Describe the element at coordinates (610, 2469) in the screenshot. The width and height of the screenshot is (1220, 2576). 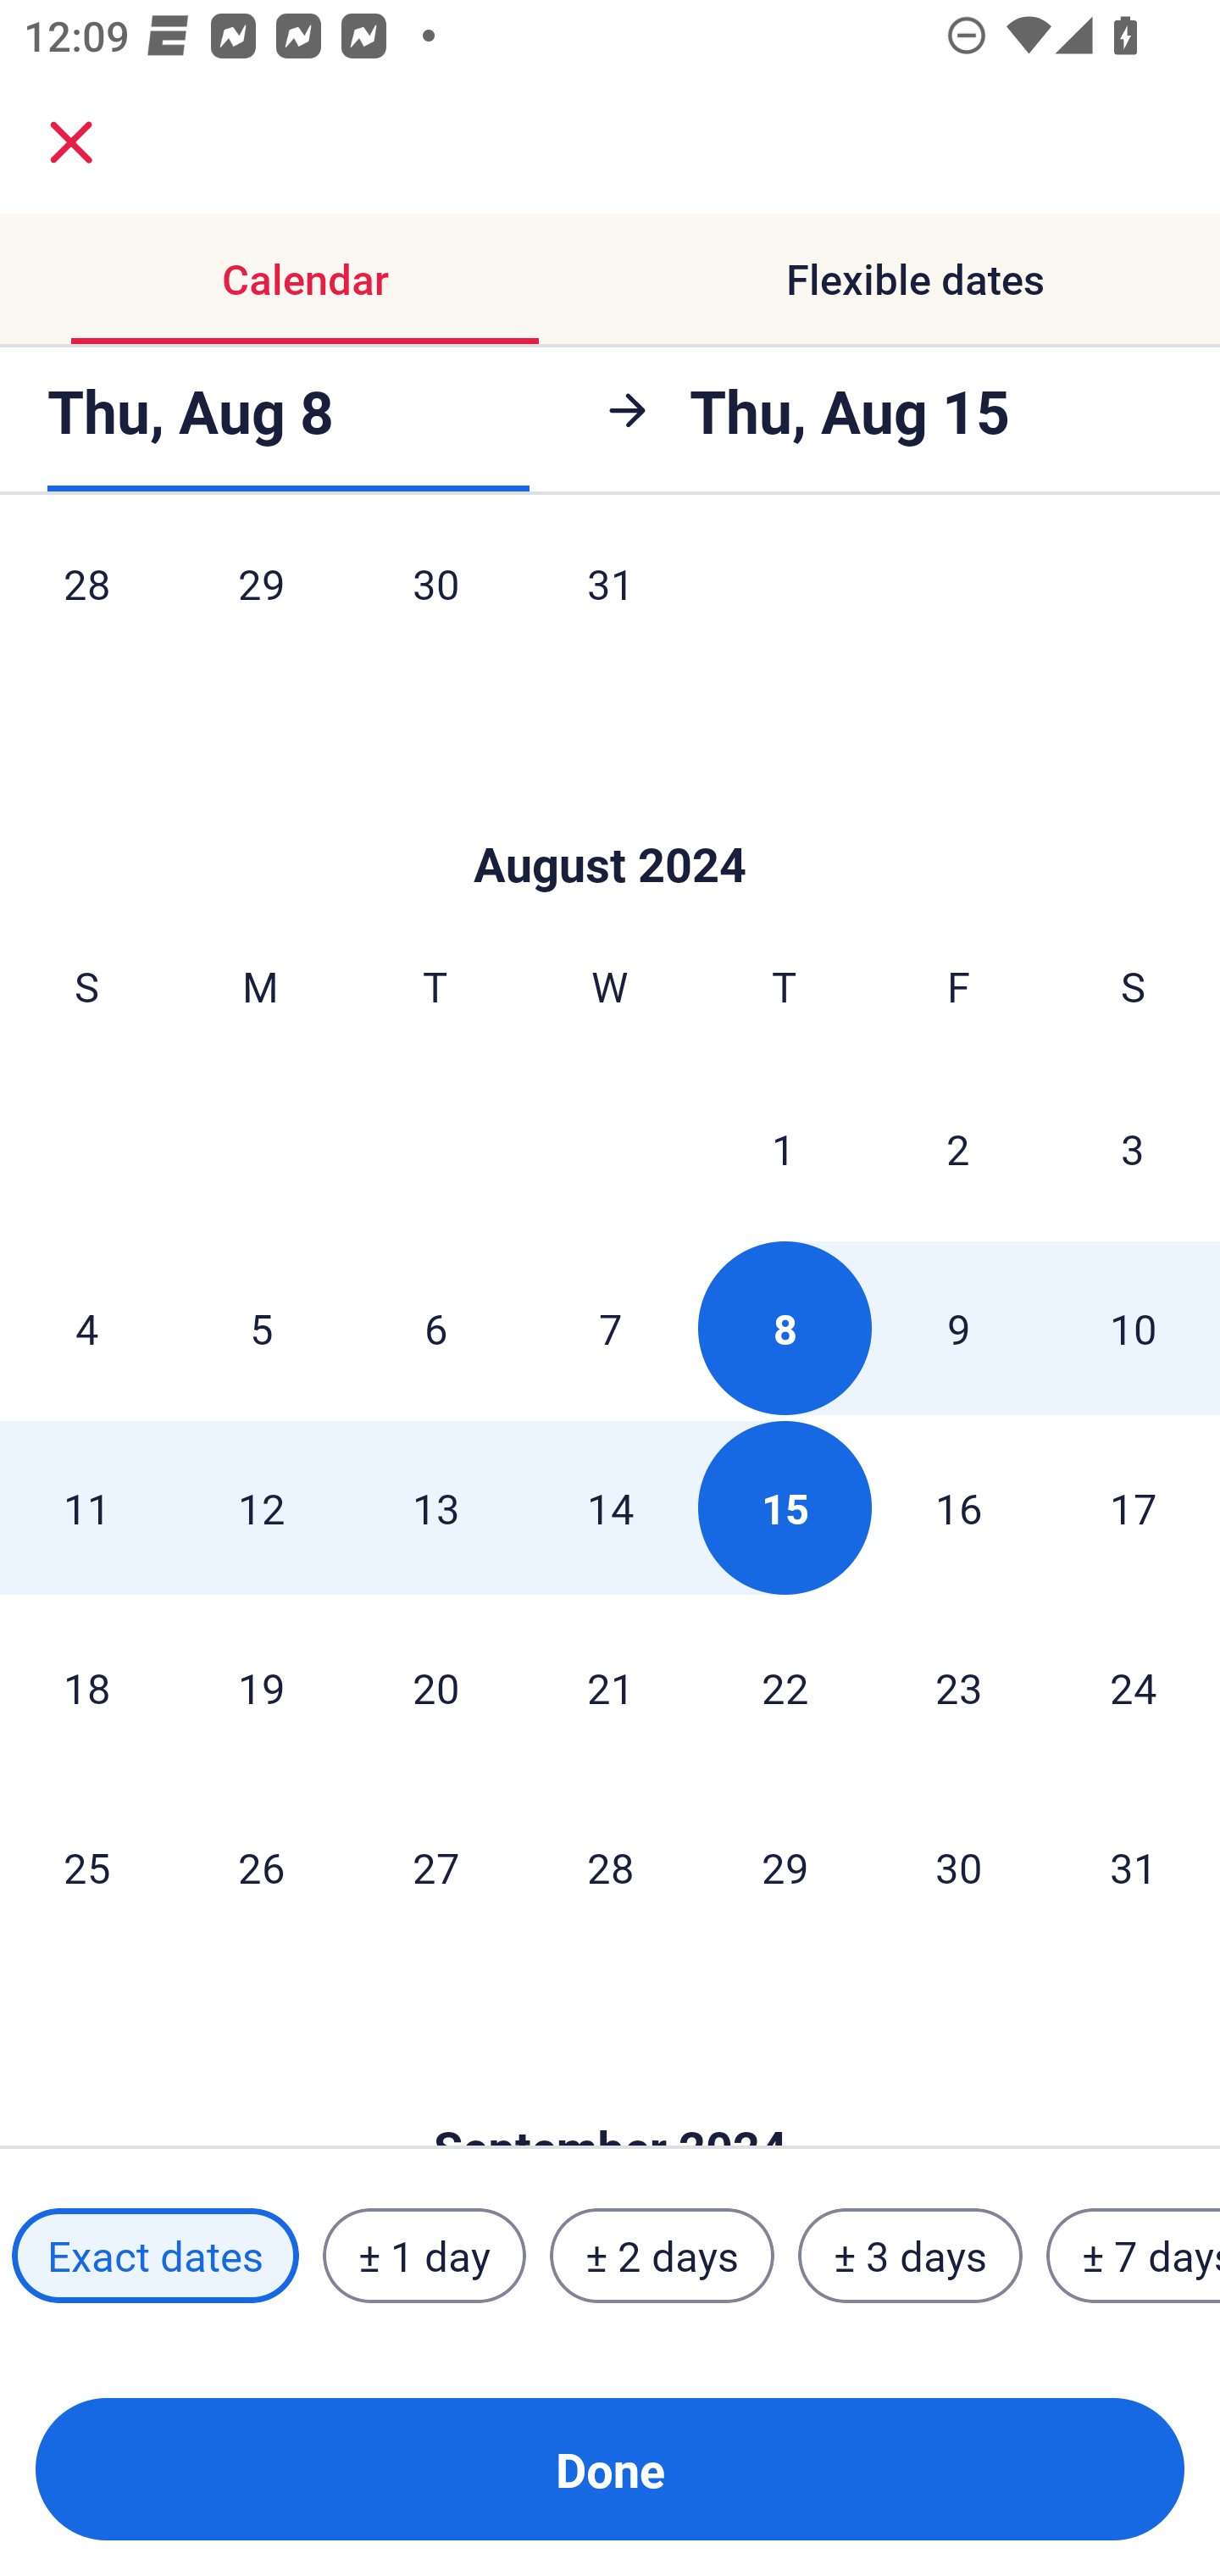
I see `Done` at that location.